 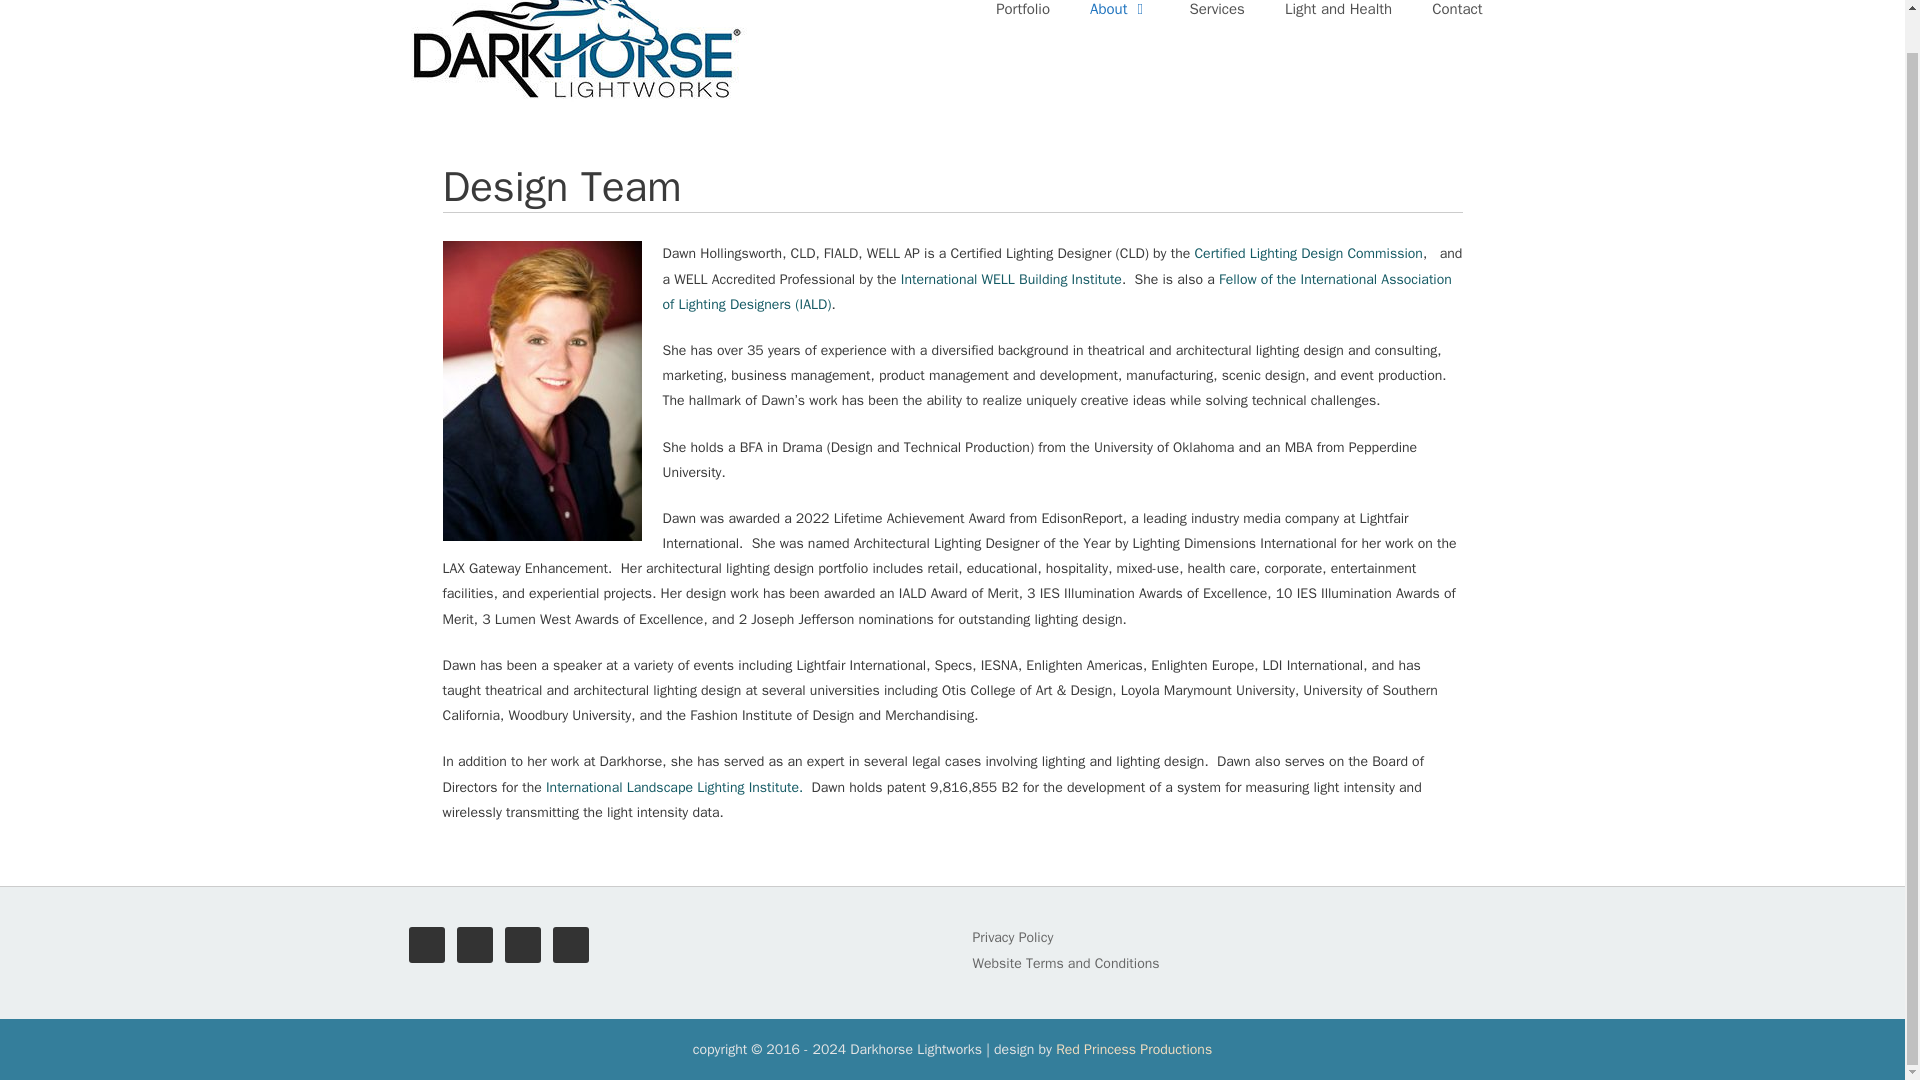 What do you see at coordinates (1119, 19) in the screenshot?
I see `About` at bounding box center [1119, 19].